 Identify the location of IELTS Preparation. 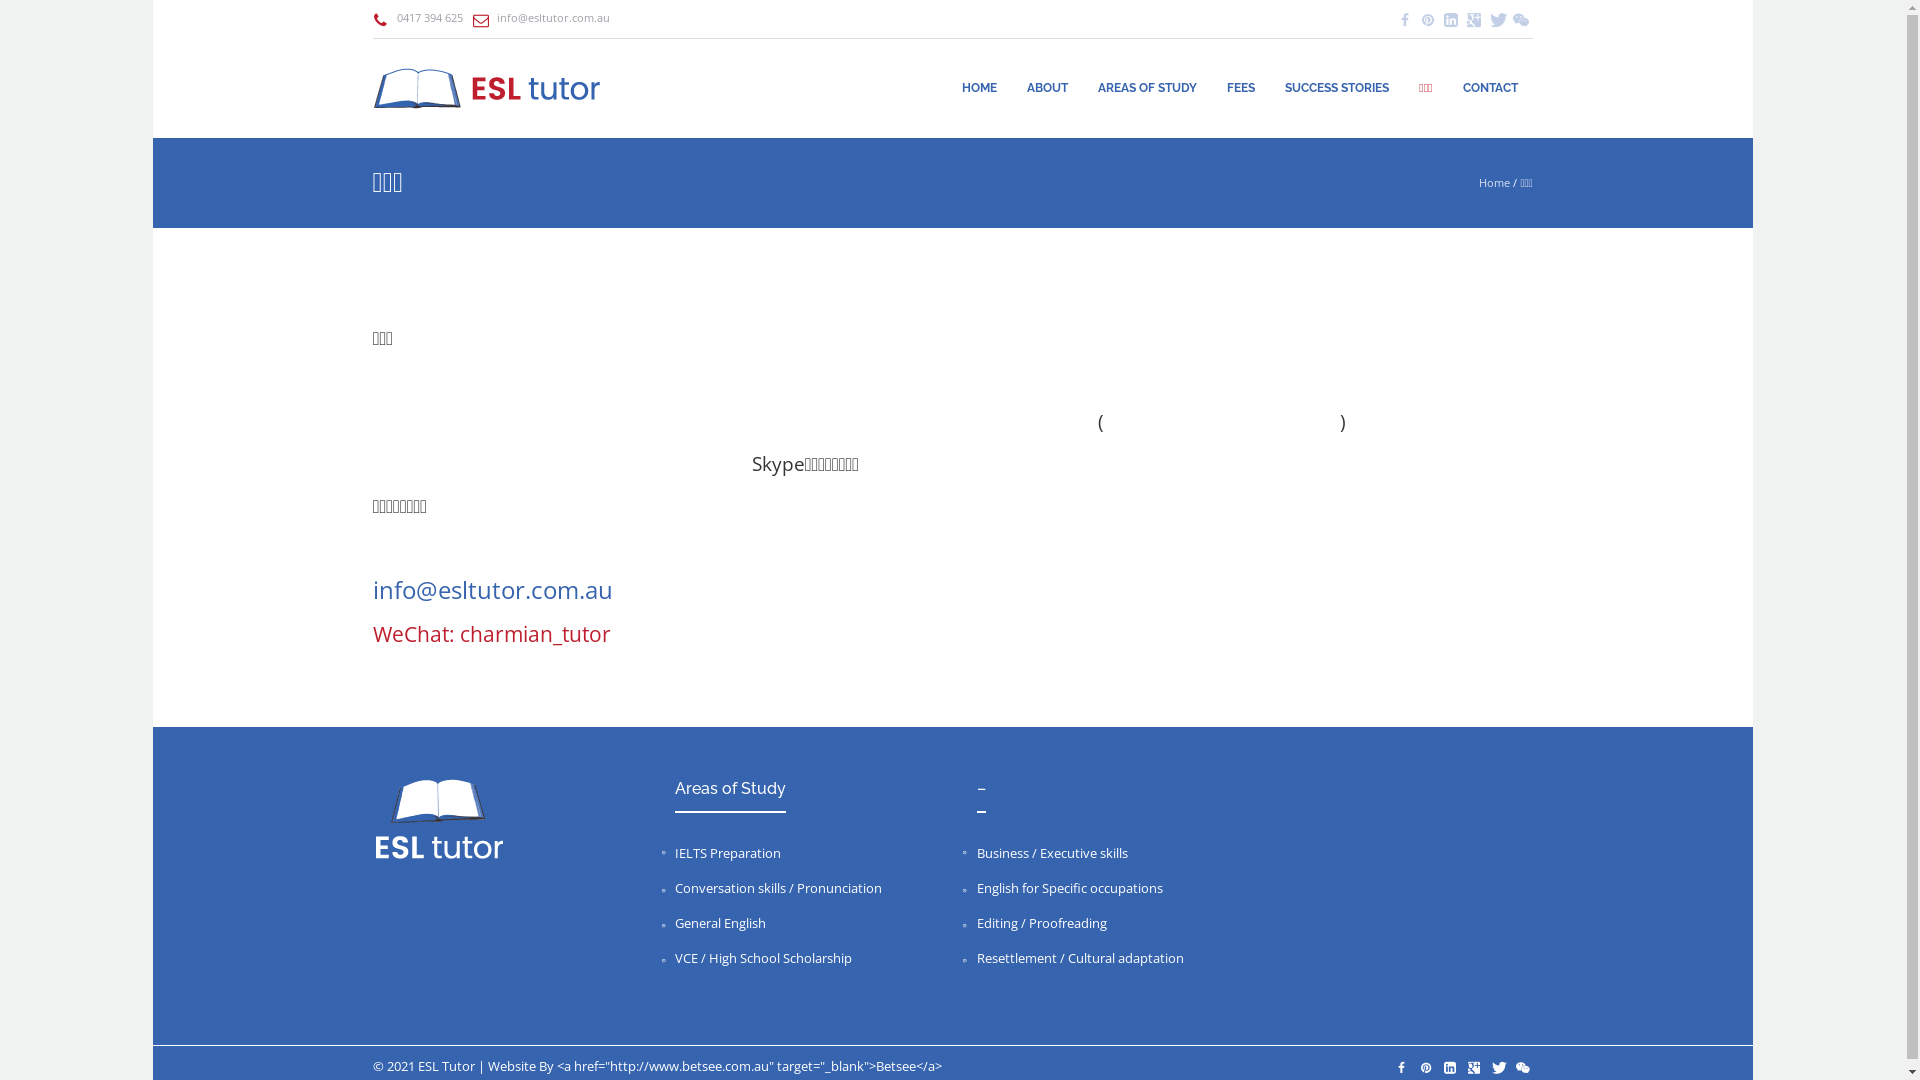
(728, 853).